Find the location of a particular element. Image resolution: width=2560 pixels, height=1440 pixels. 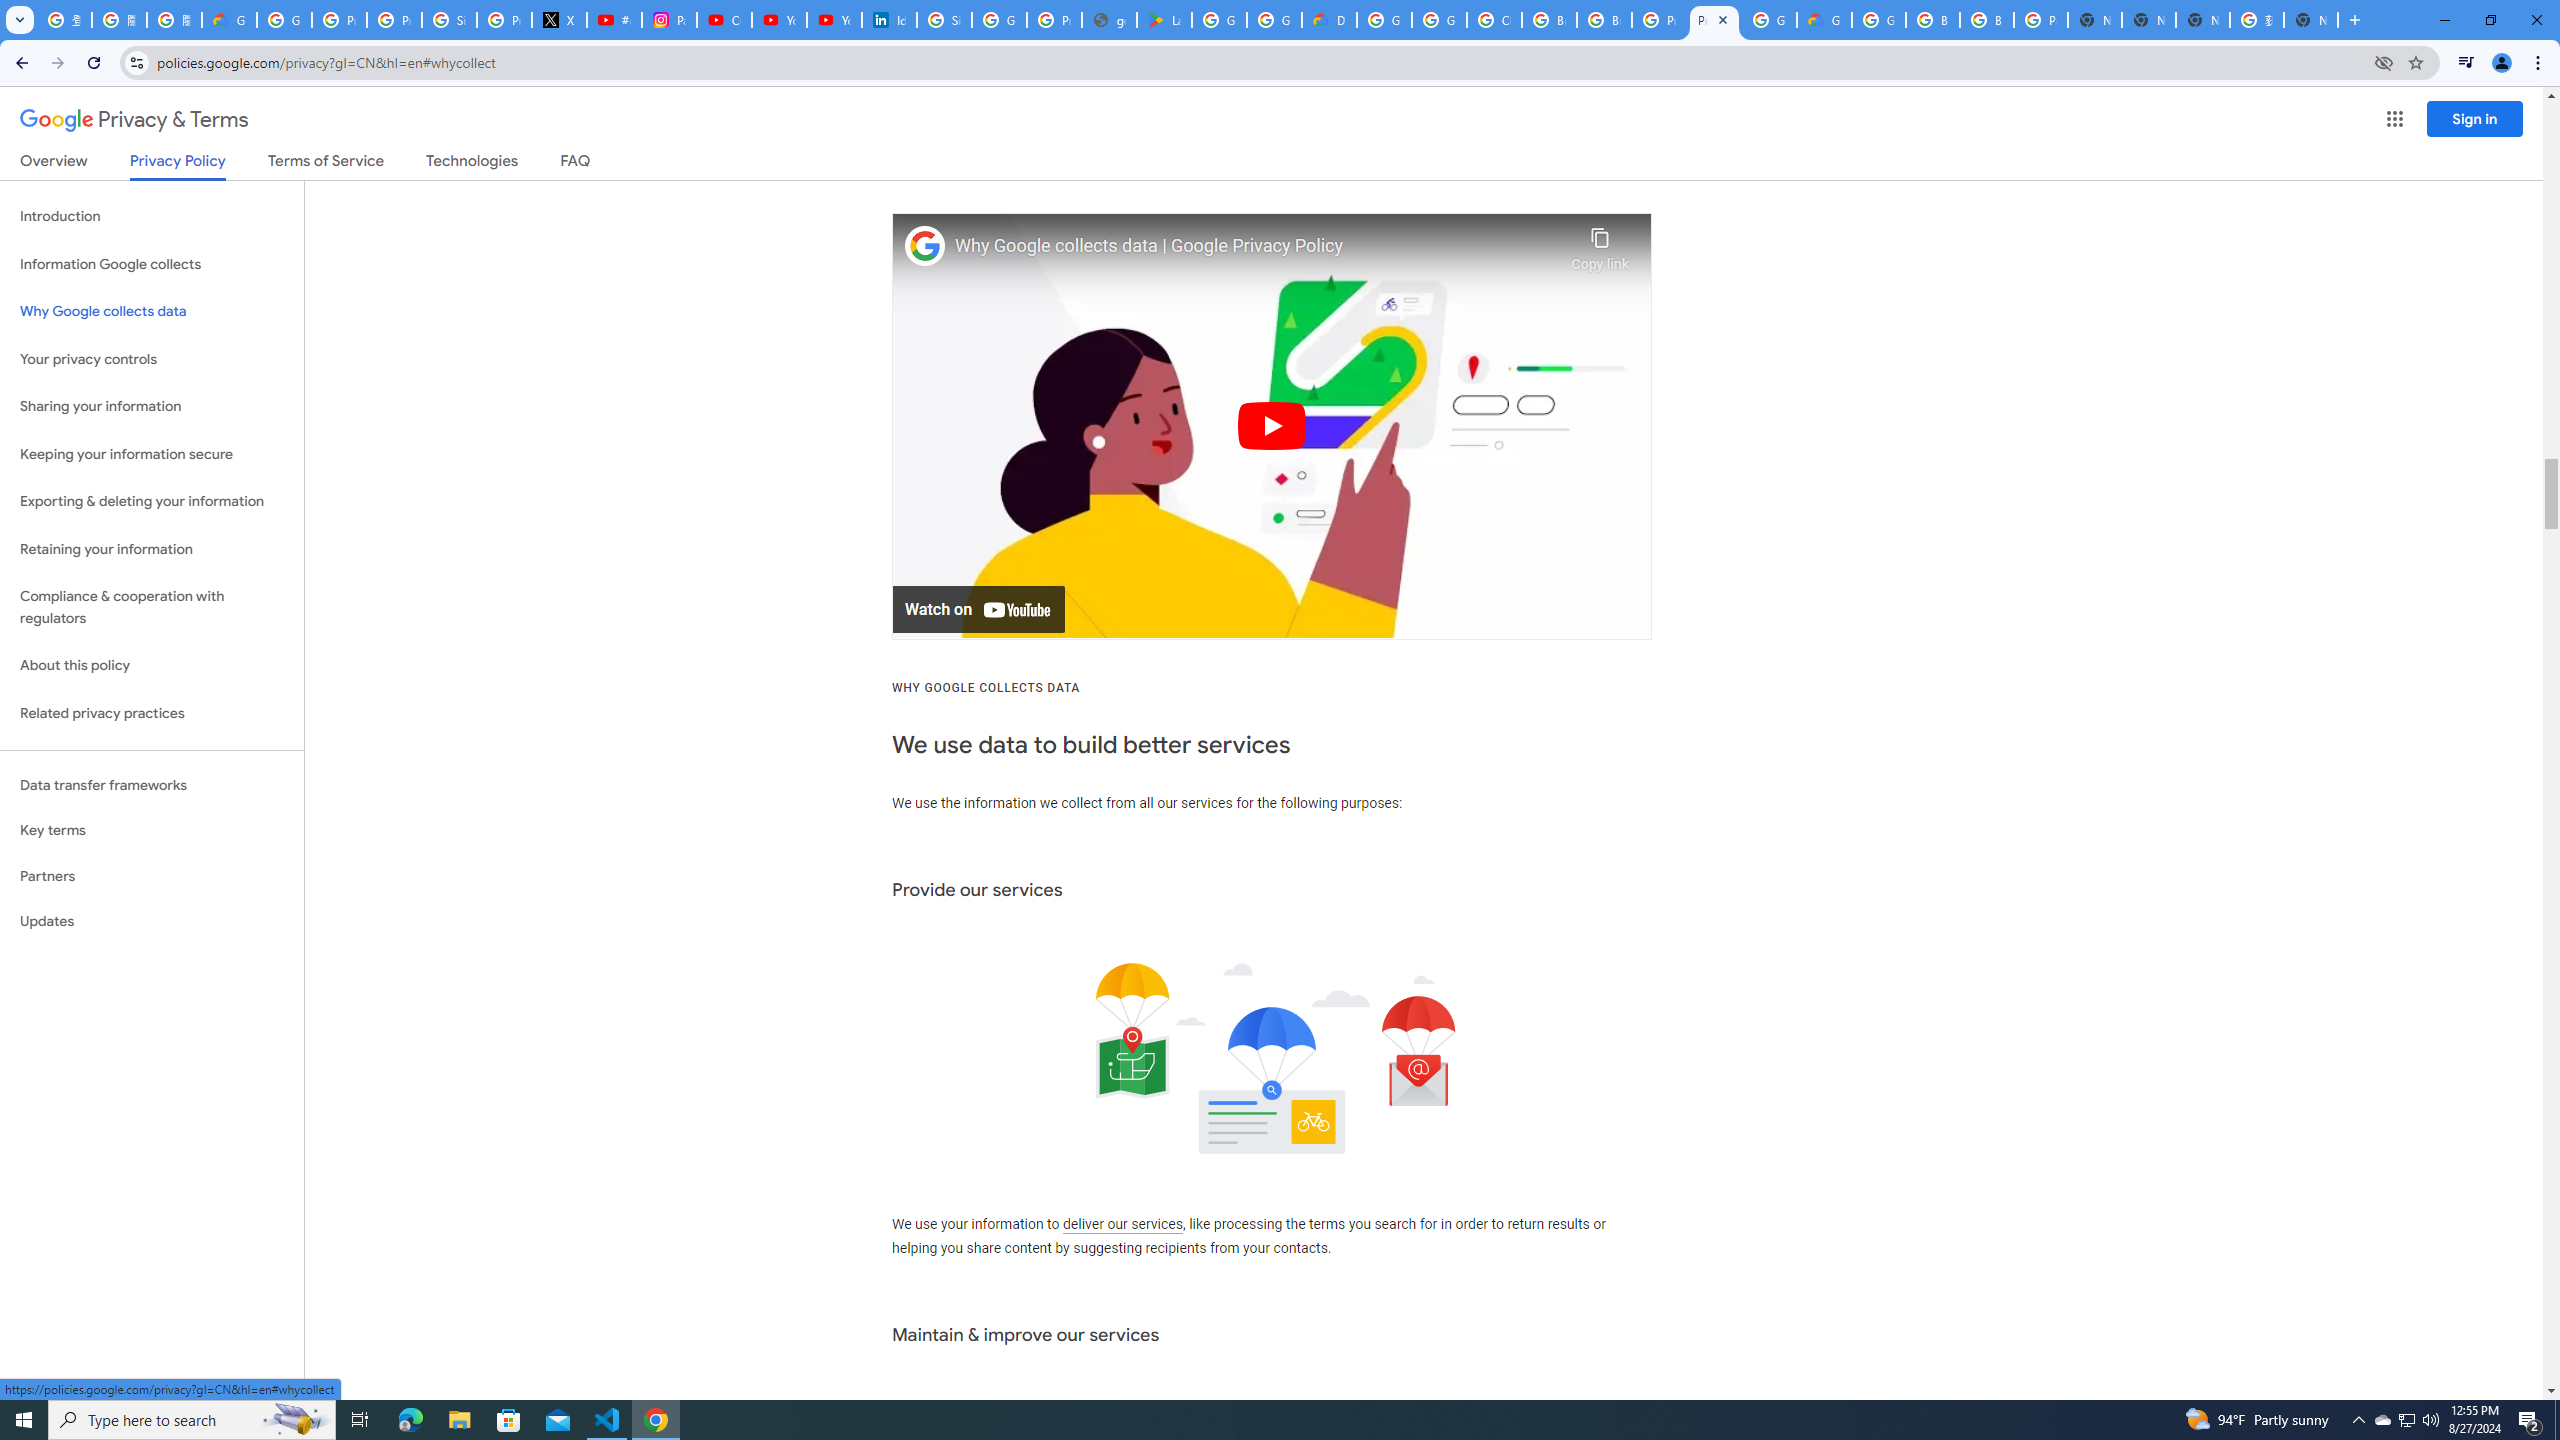

Copy link is located at coordinates (1600, 244).